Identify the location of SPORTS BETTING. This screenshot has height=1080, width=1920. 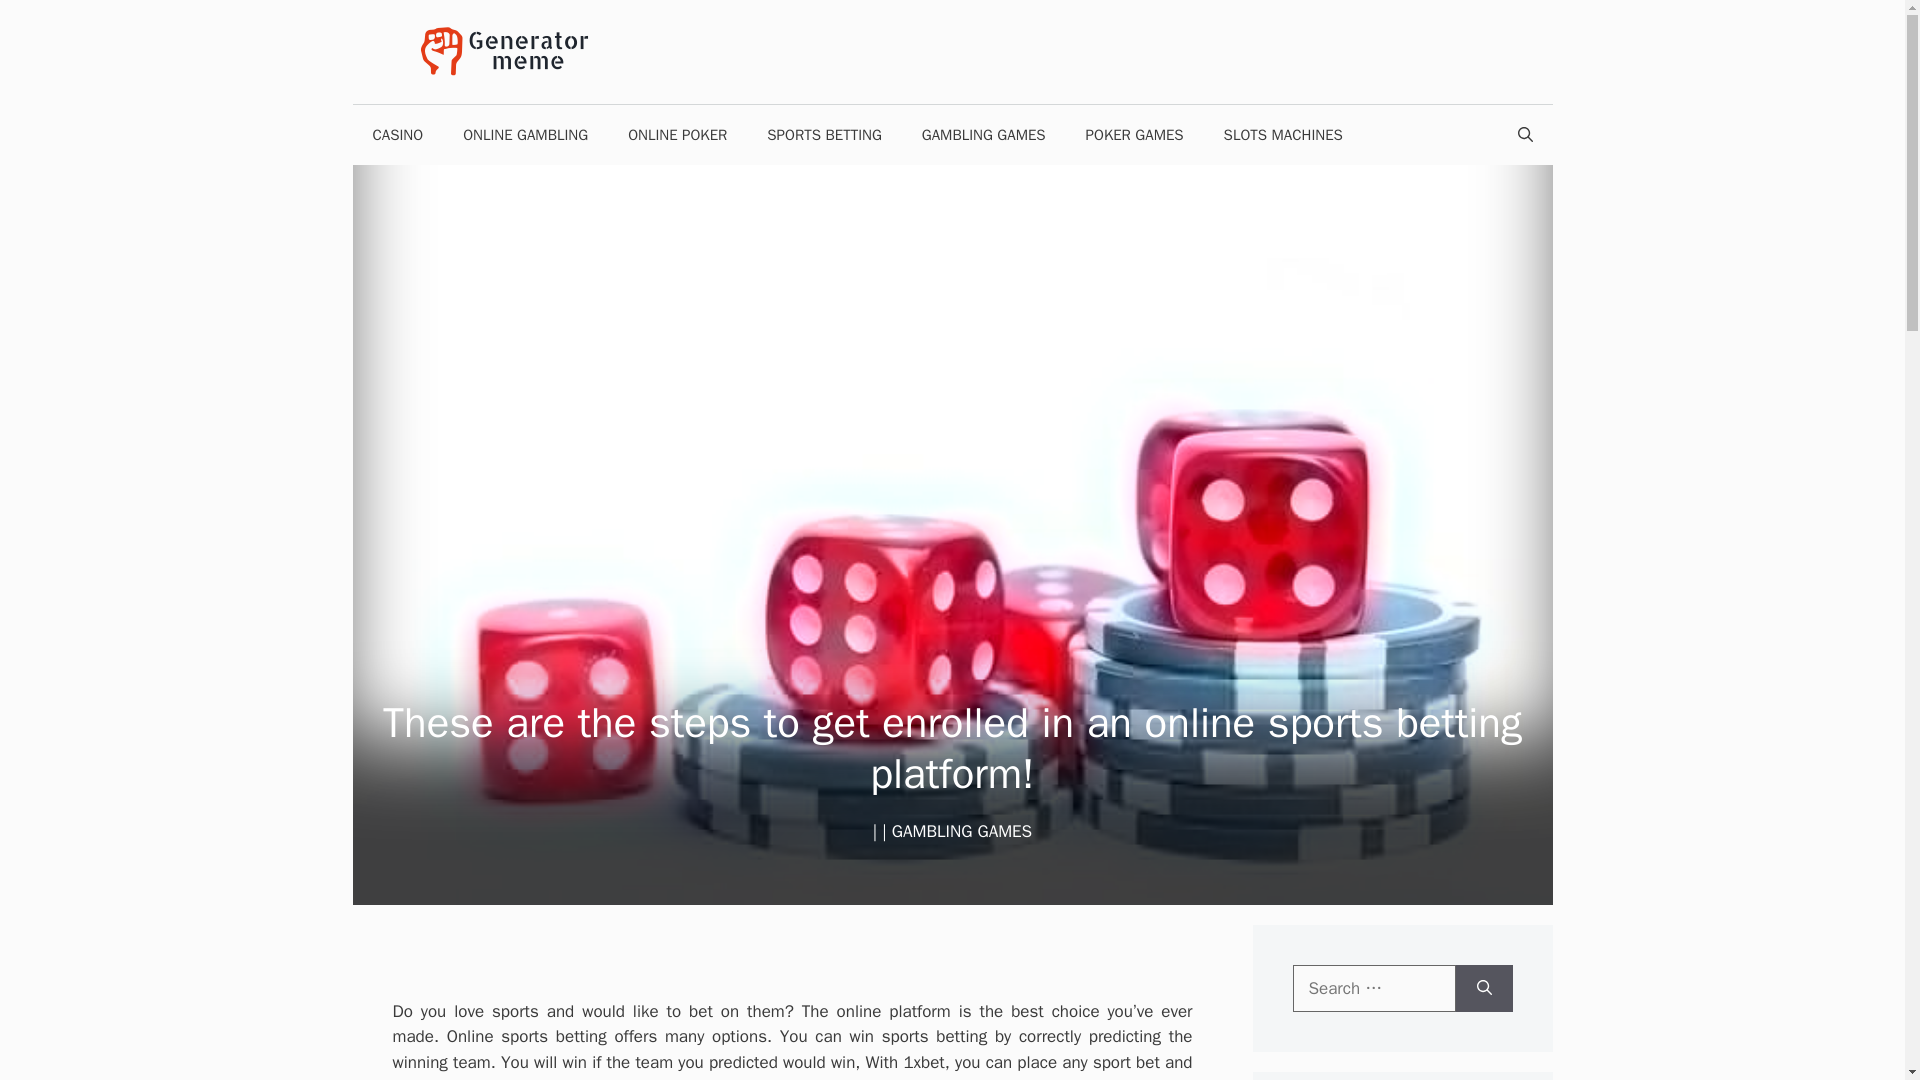
(824, 134).